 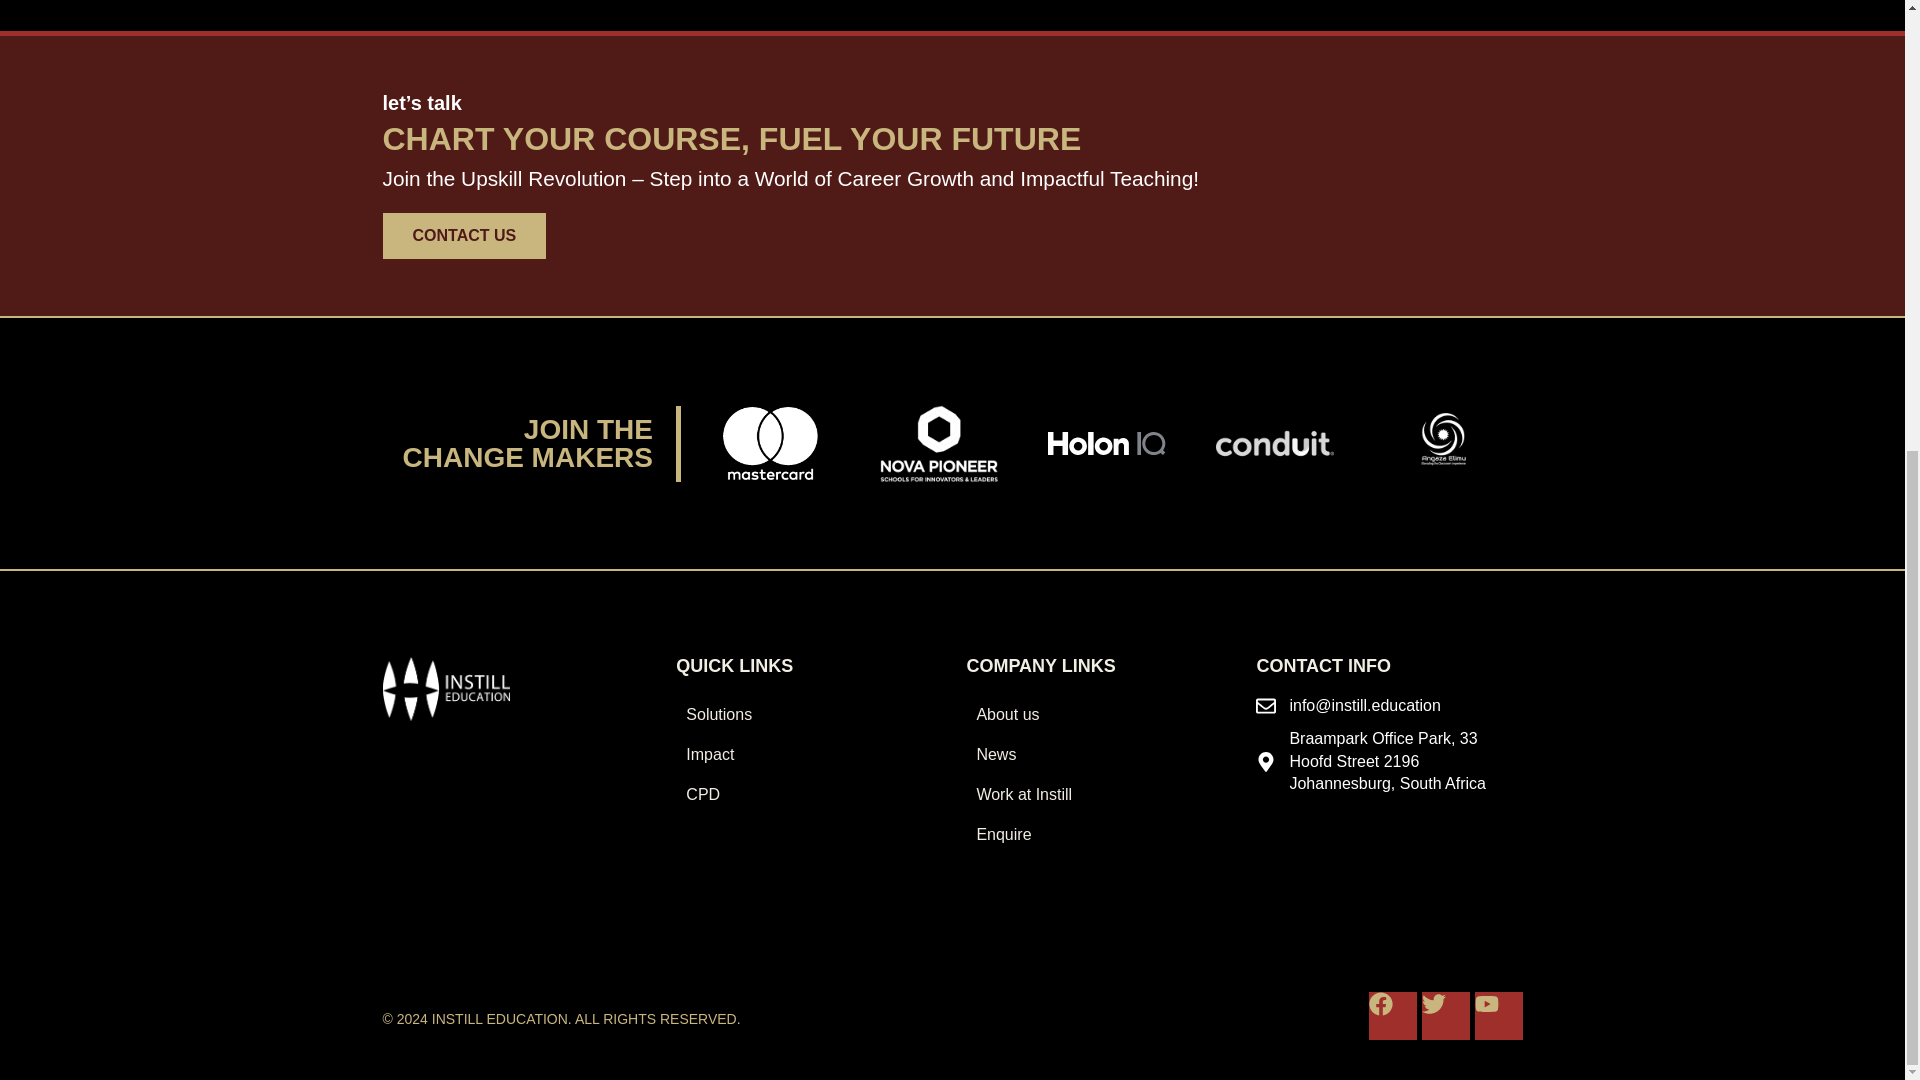 What do you see at coordinates (1098, 835) in the screenshot?
I see `Enquire` at bounding box center [1098, 835].